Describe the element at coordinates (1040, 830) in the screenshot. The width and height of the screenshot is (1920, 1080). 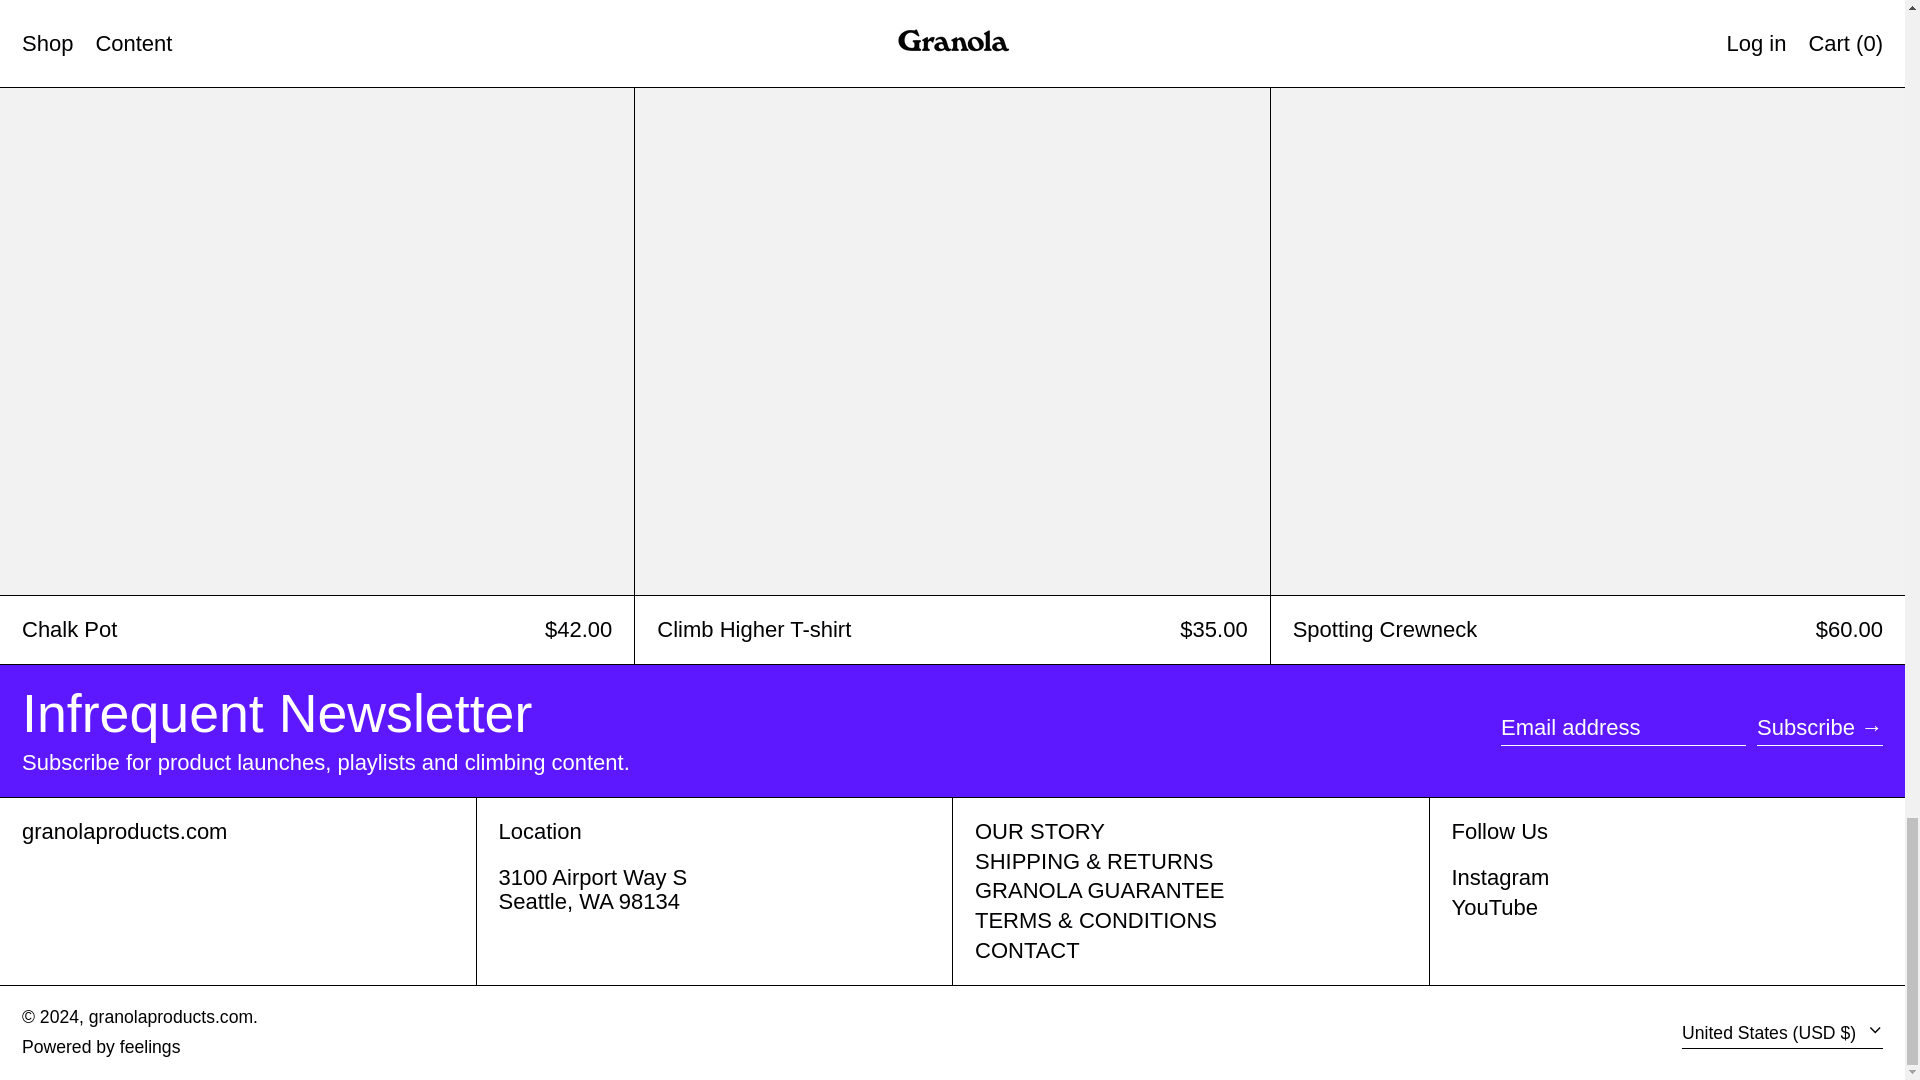
I see `OUR STORY` at that location.